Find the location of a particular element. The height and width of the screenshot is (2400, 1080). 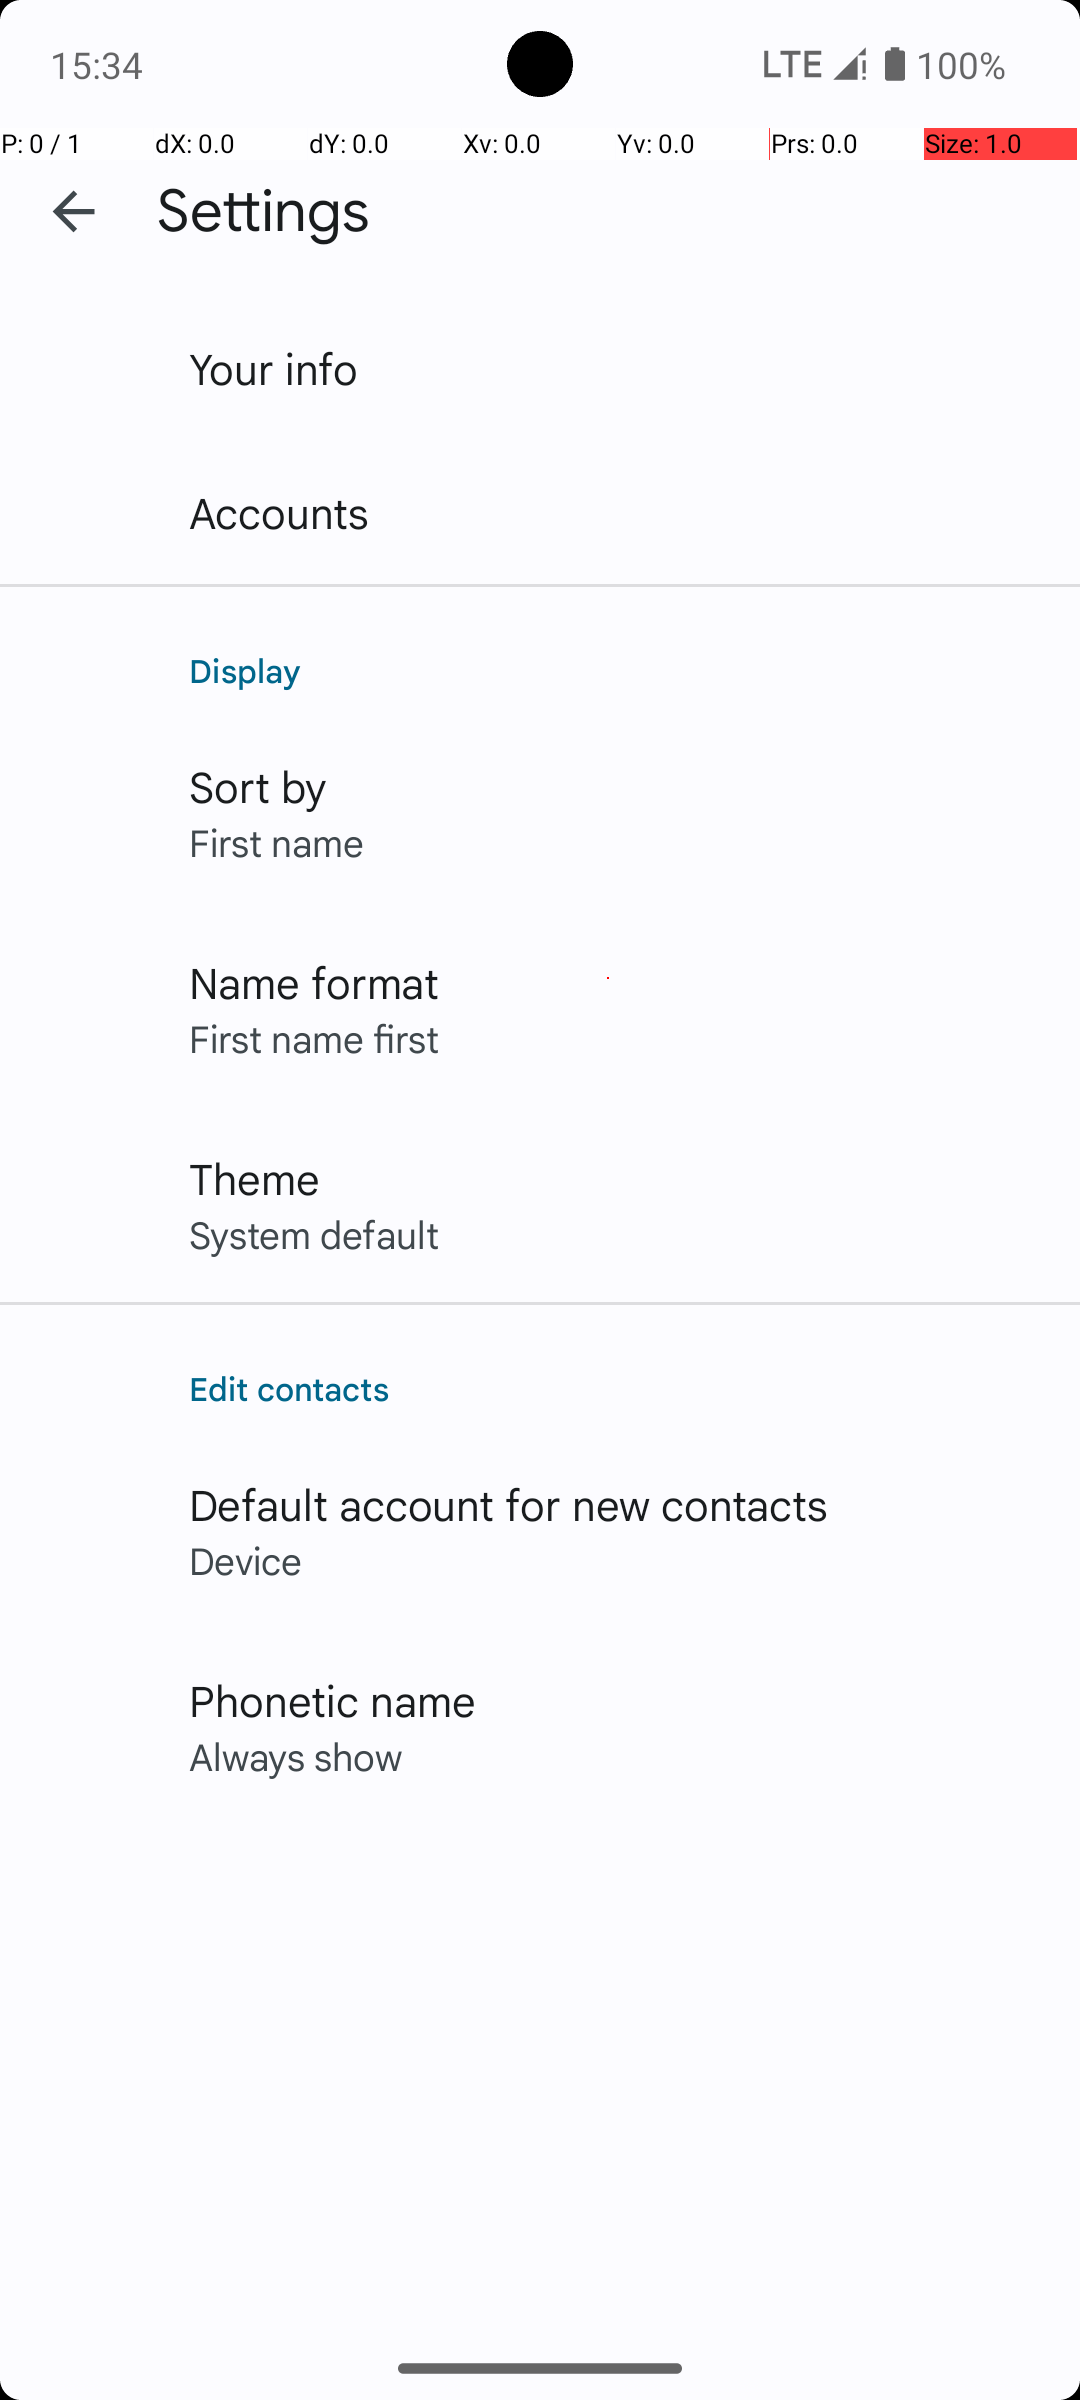

Phonetic name is located at coordinates (332, 1700).